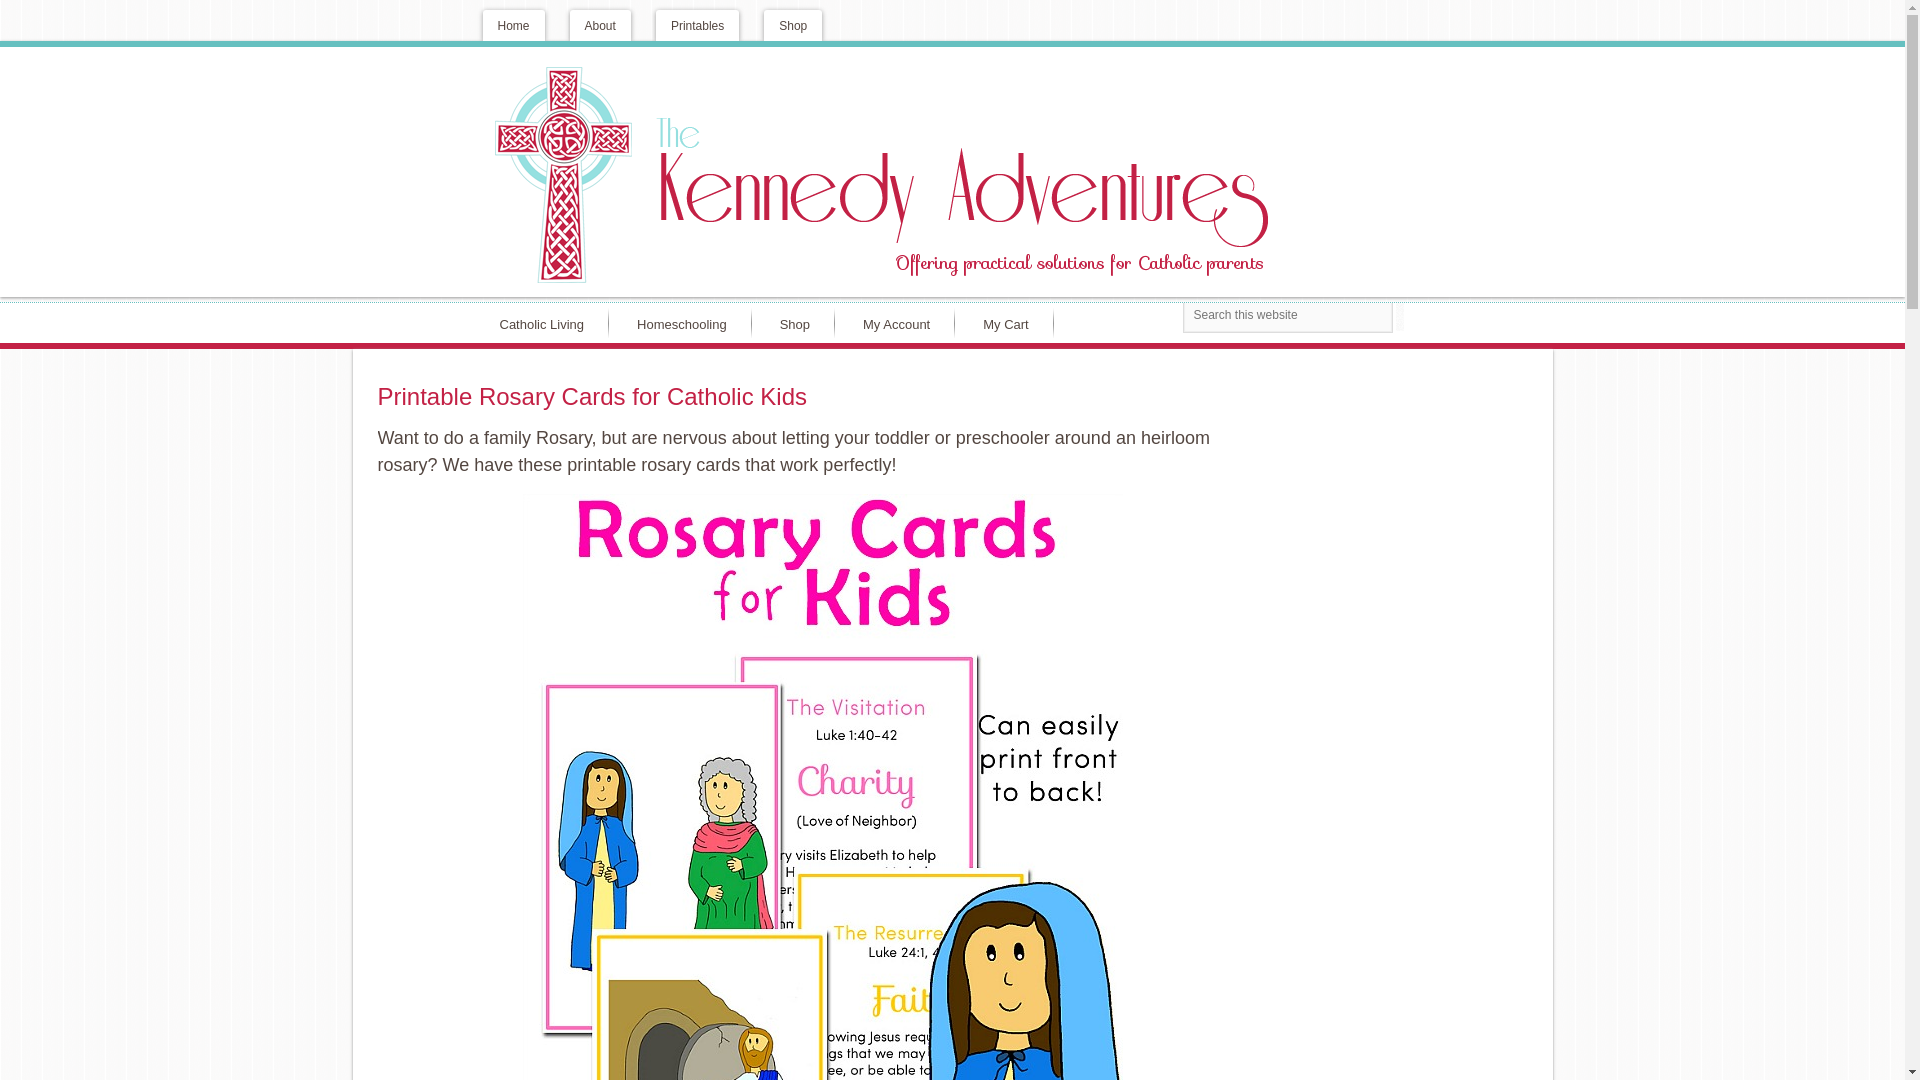 This screenshot has width=1920, height=1080. I want to click on Shop, so click(798, 323).